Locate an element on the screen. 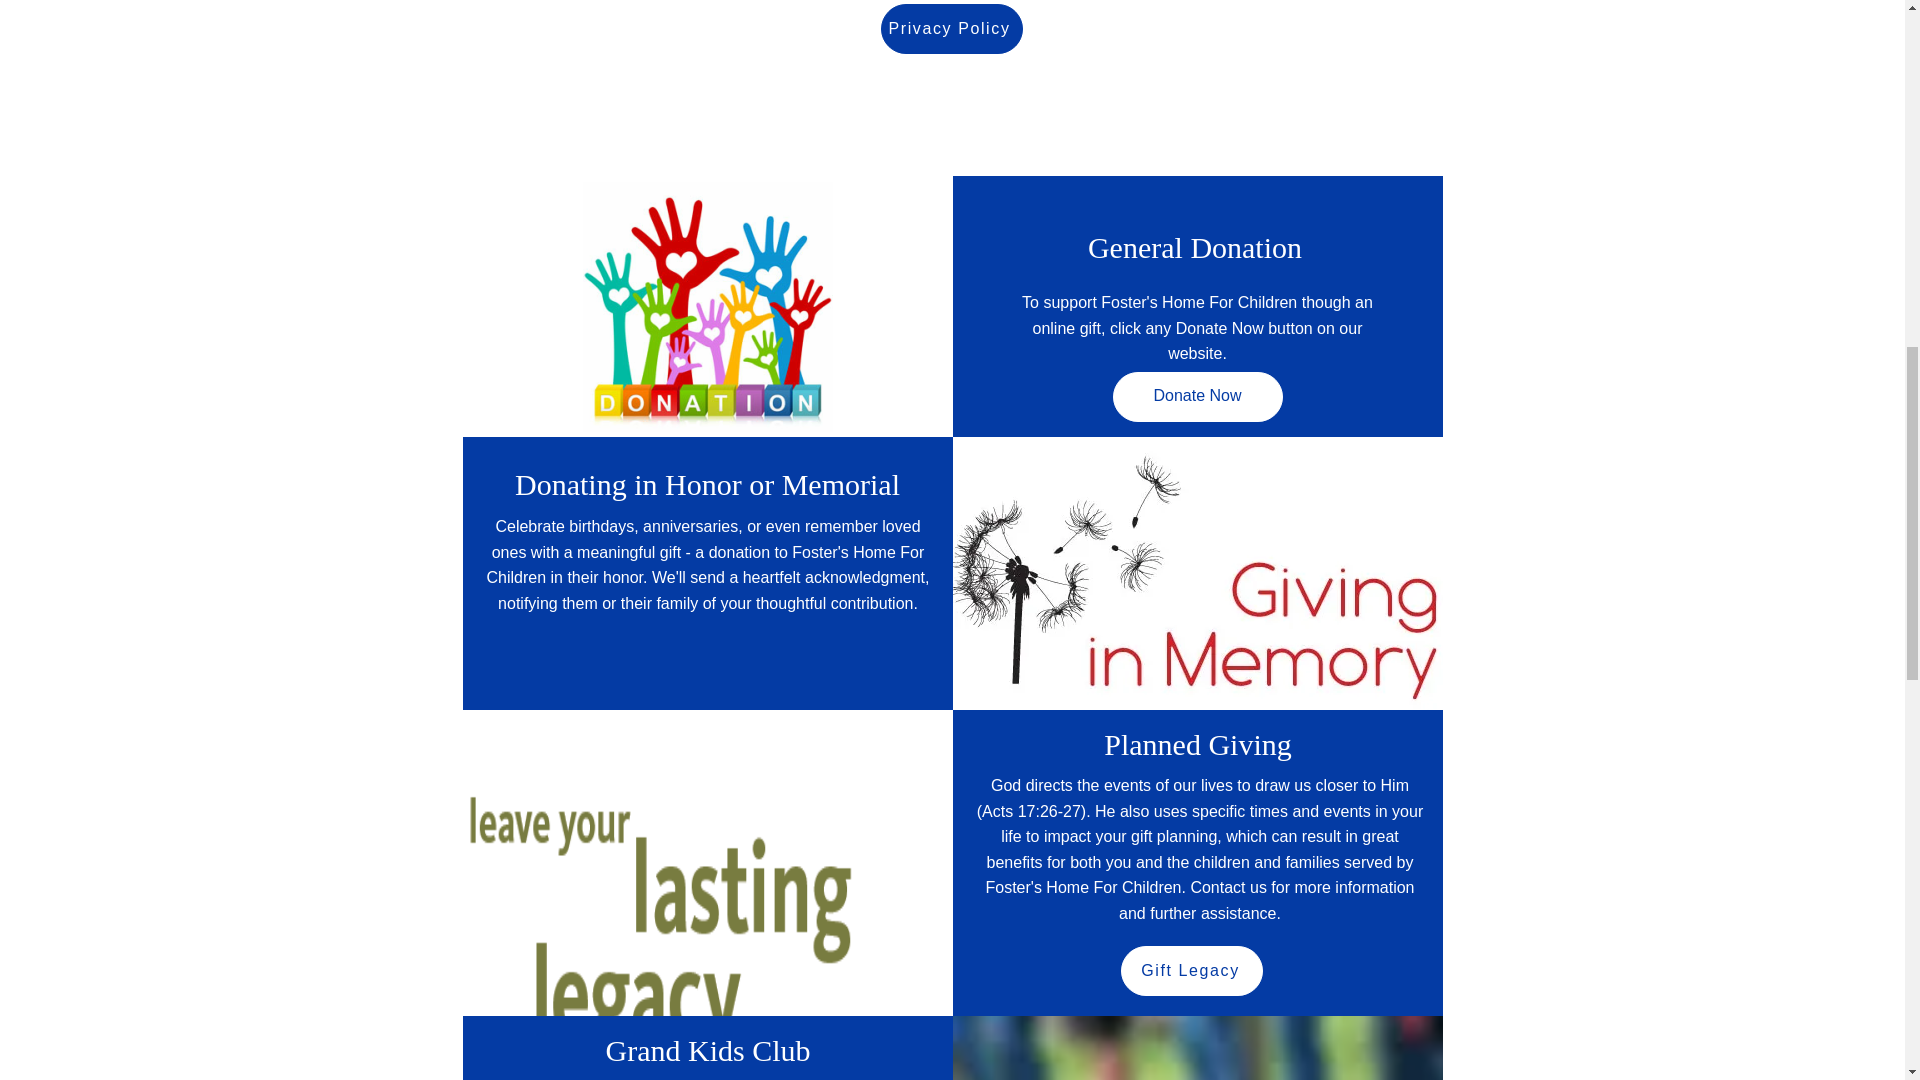 This screenshot has height=1080, width=1920. Gift Legacy is located at coordinates (1190, 970).